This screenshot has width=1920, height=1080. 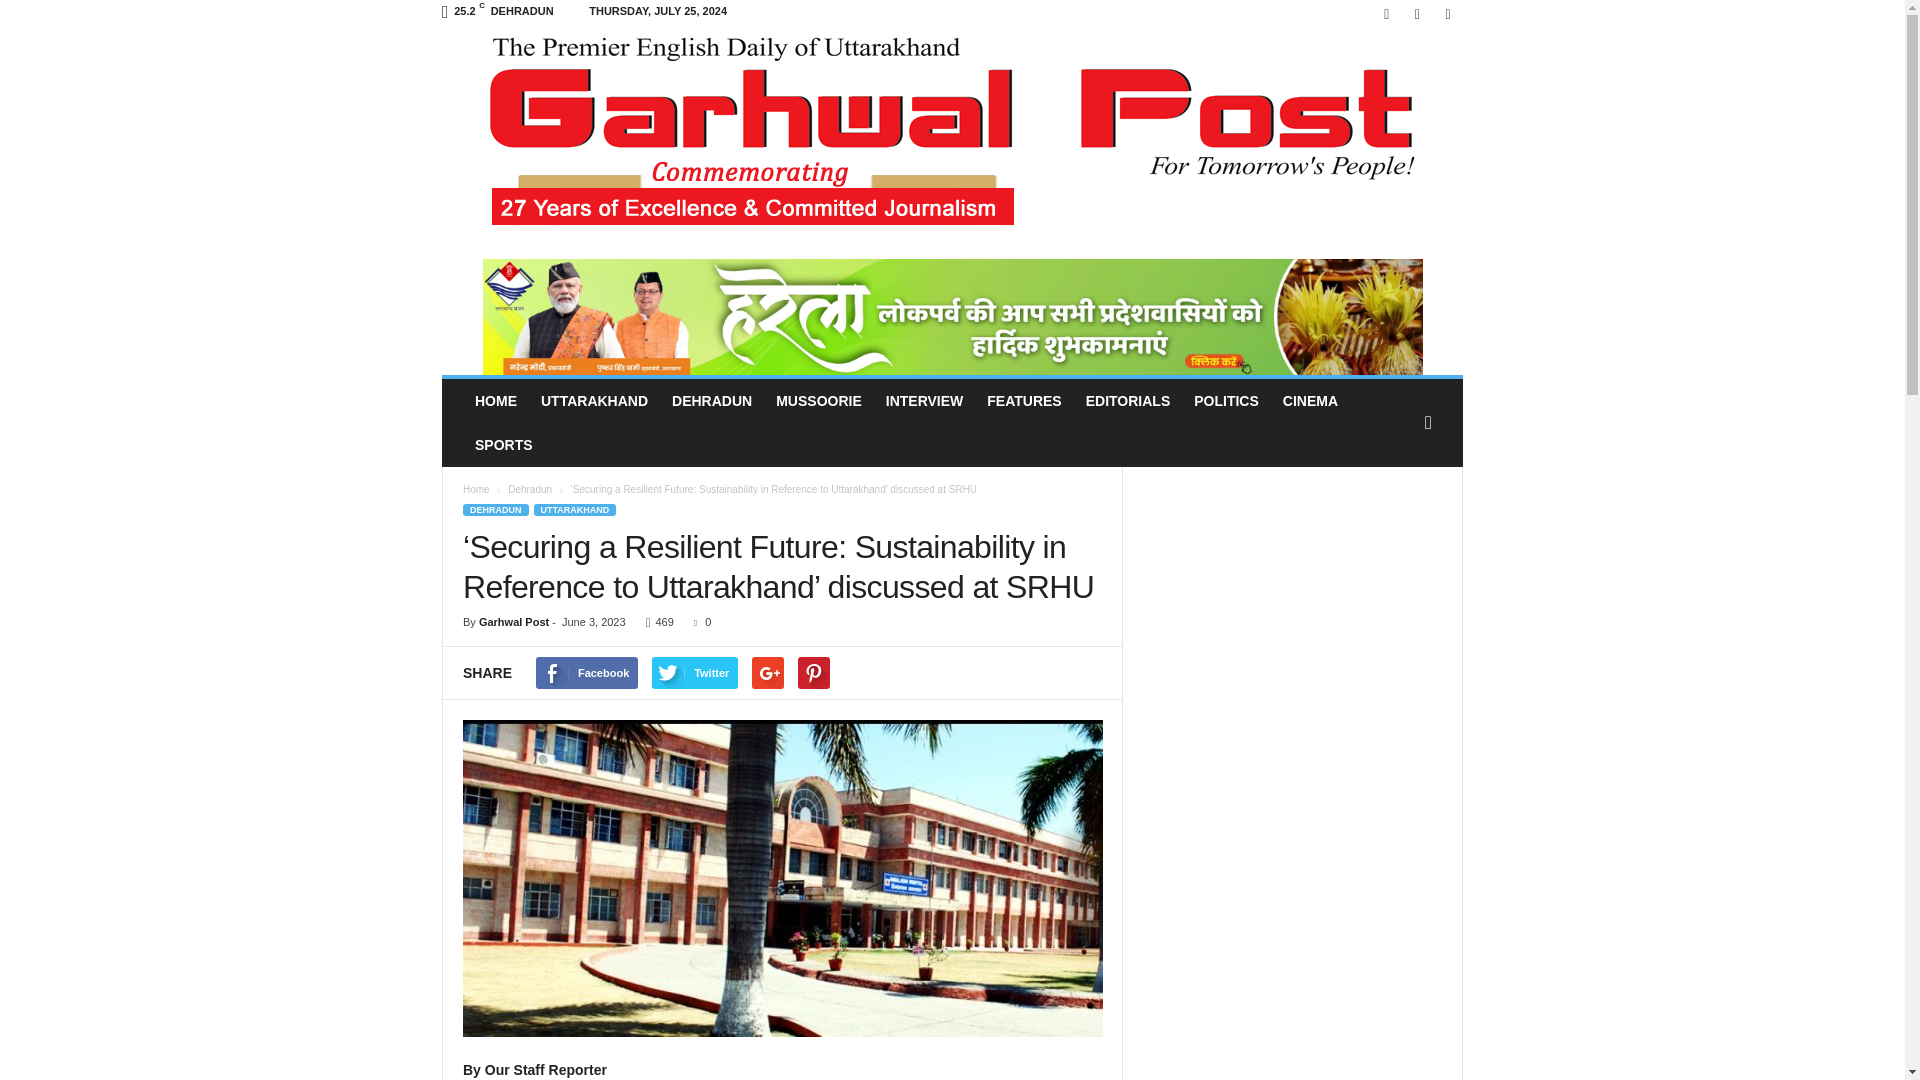 I want to click on POLITICS, so click(x=1226, y=401).